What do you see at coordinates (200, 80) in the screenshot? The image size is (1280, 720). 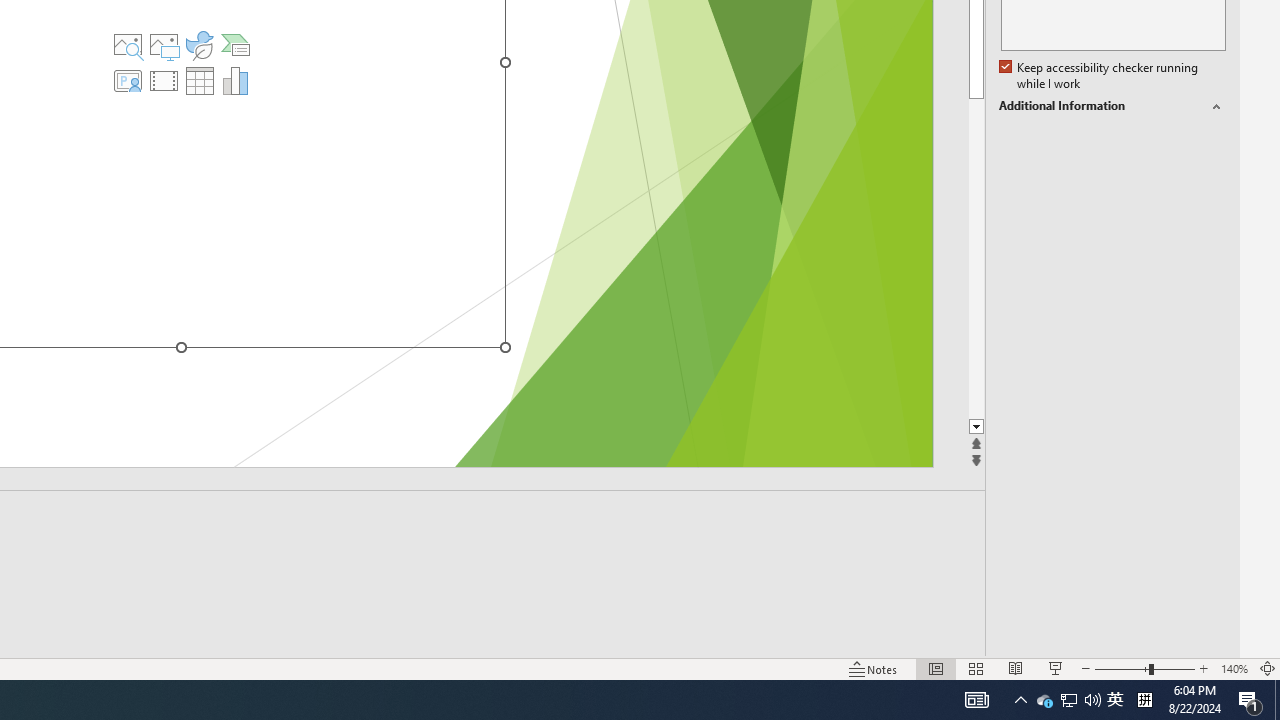 I see `Insert Table` at bounding box center [200, 80].